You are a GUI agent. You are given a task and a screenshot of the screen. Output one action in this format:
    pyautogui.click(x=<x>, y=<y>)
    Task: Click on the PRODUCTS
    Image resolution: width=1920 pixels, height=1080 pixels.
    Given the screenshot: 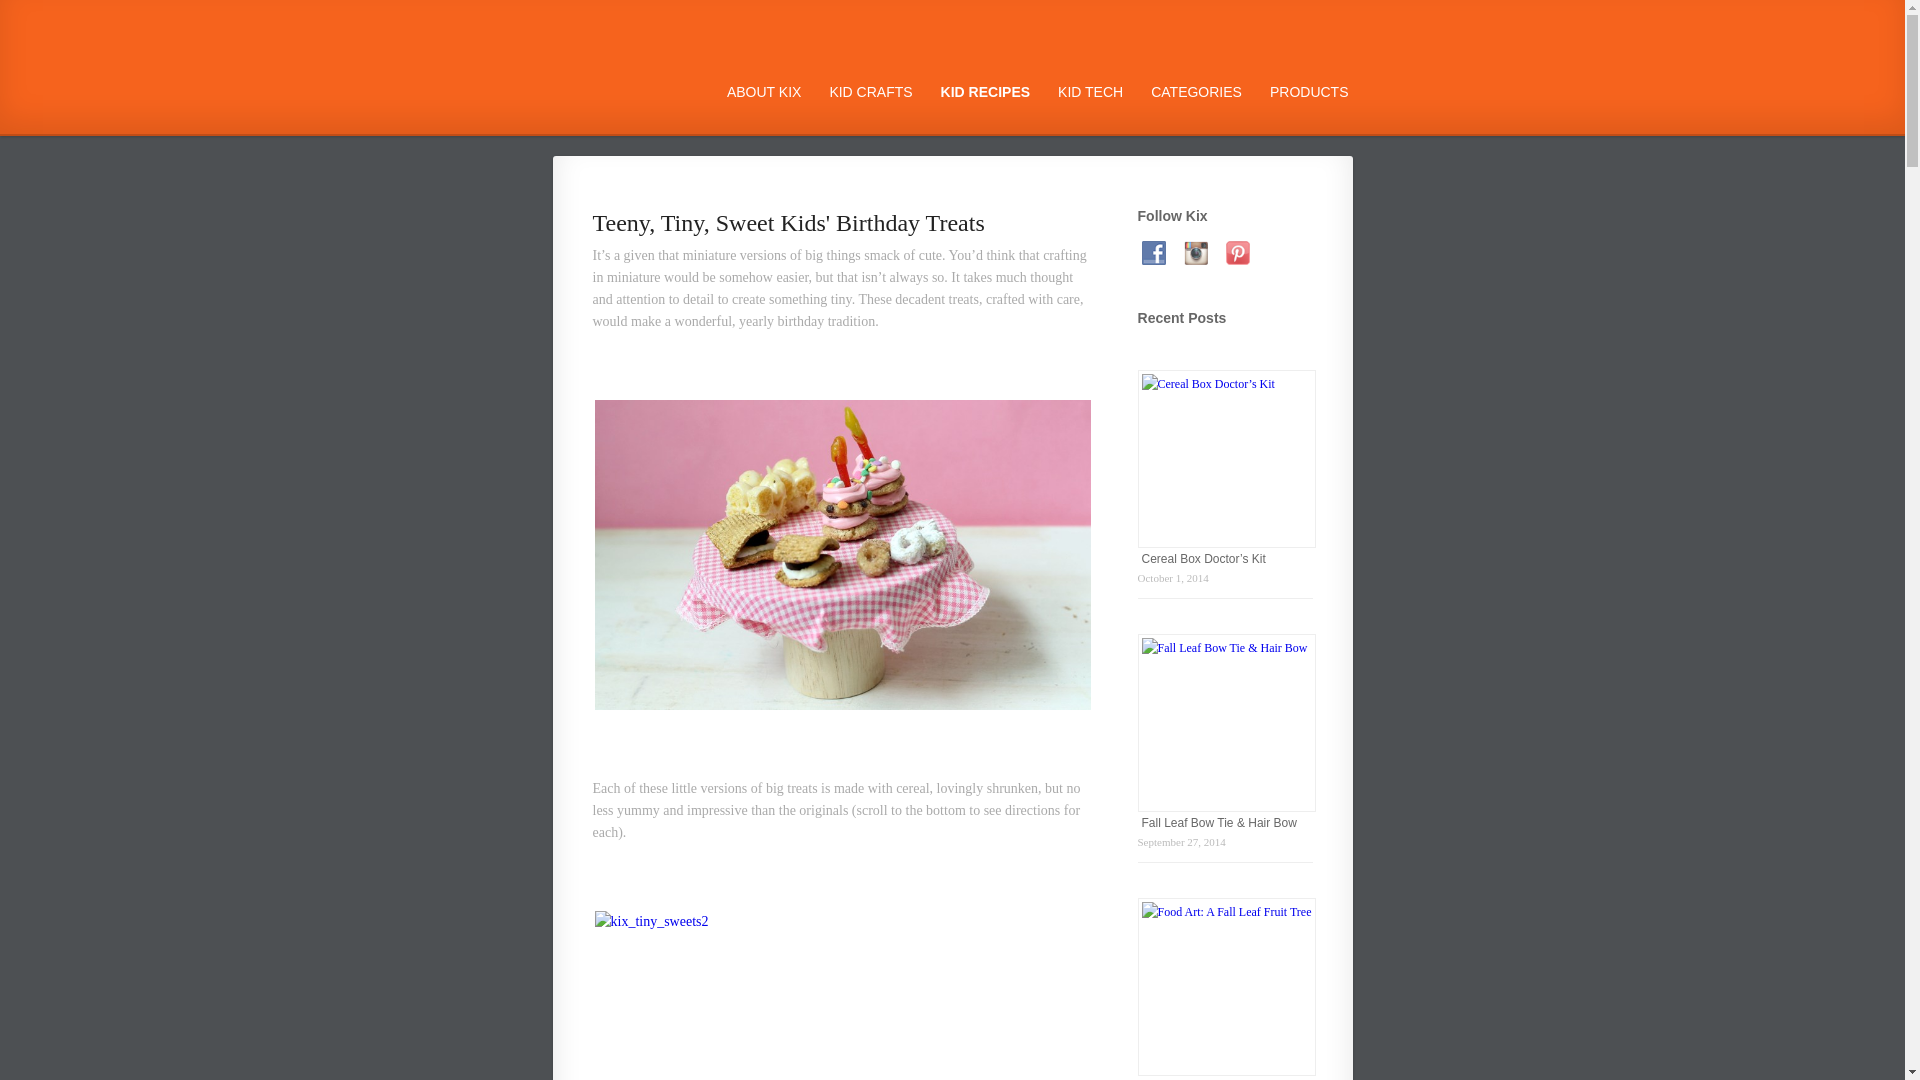 What is the action you would take?
    pyautogui.click(x=1309, y=92)
    